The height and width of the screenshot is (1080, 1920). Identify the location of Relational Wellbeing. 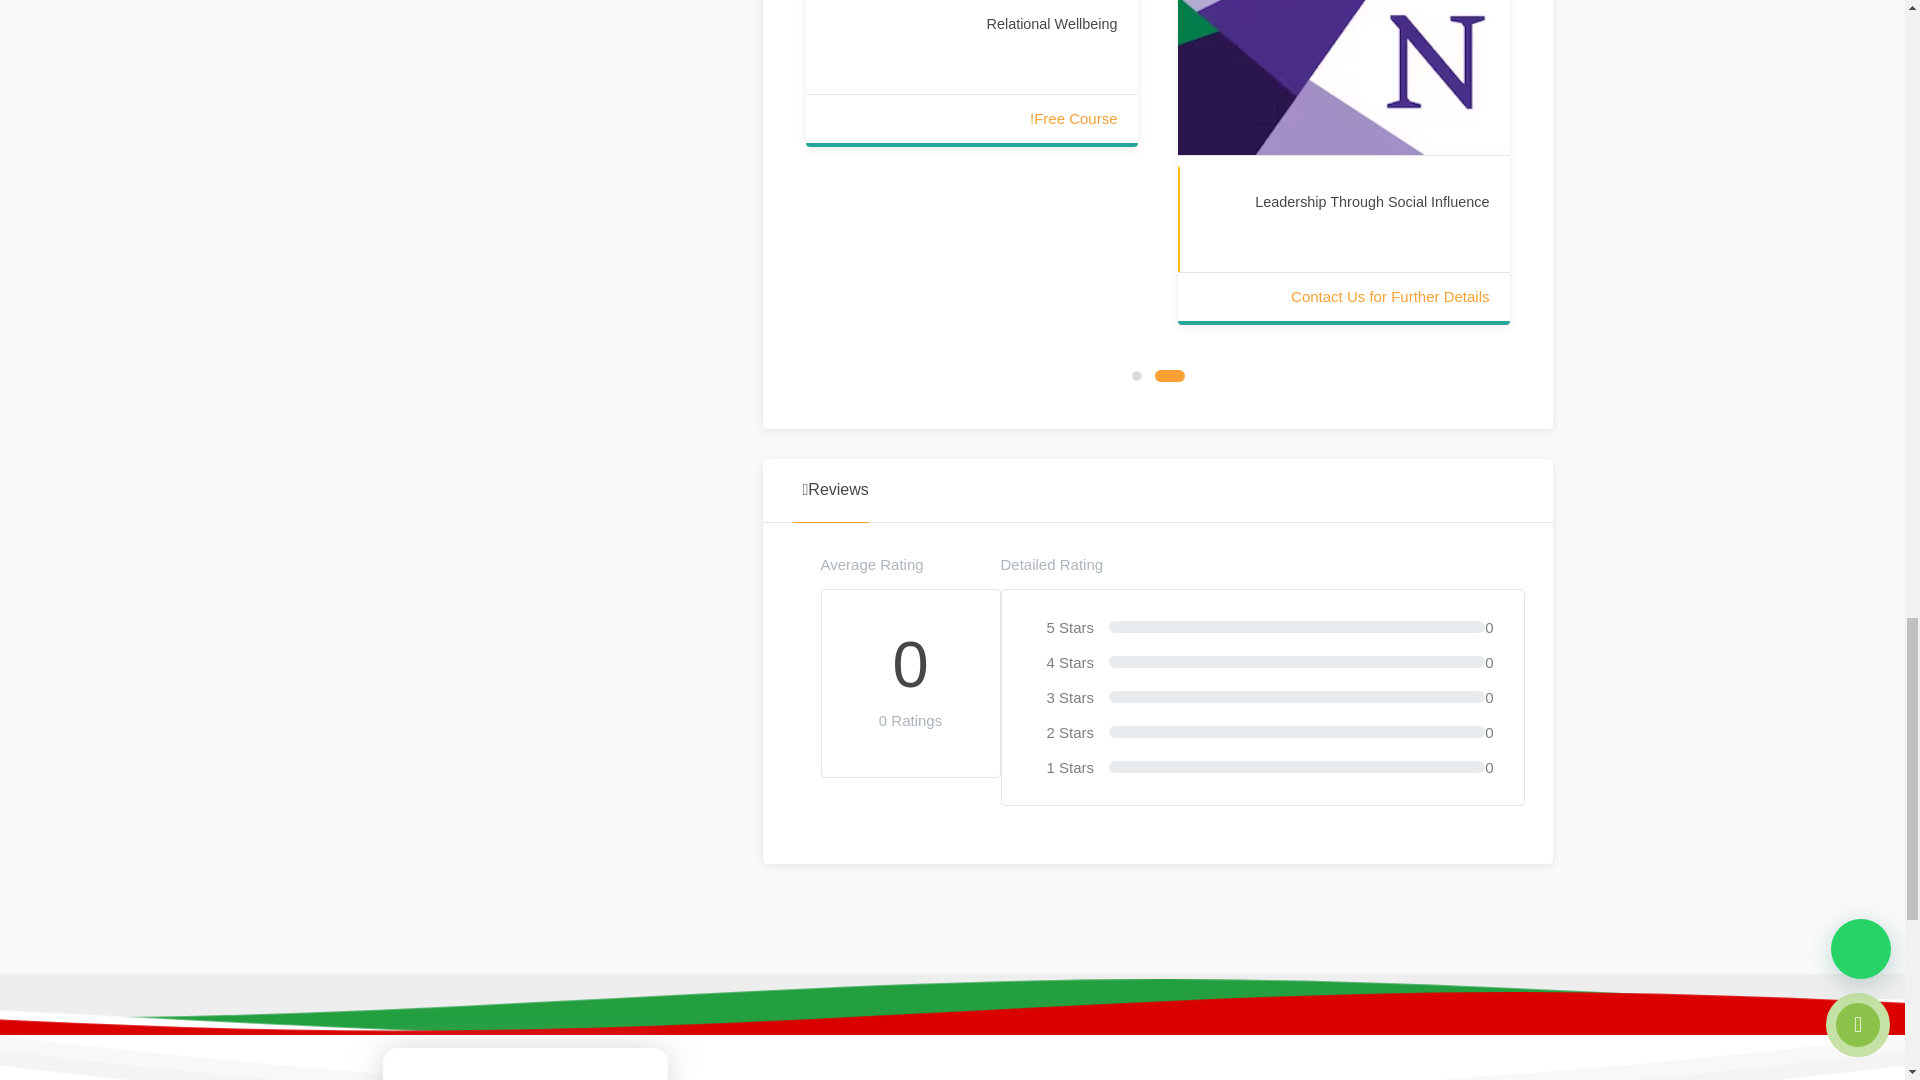
(1052, 24).